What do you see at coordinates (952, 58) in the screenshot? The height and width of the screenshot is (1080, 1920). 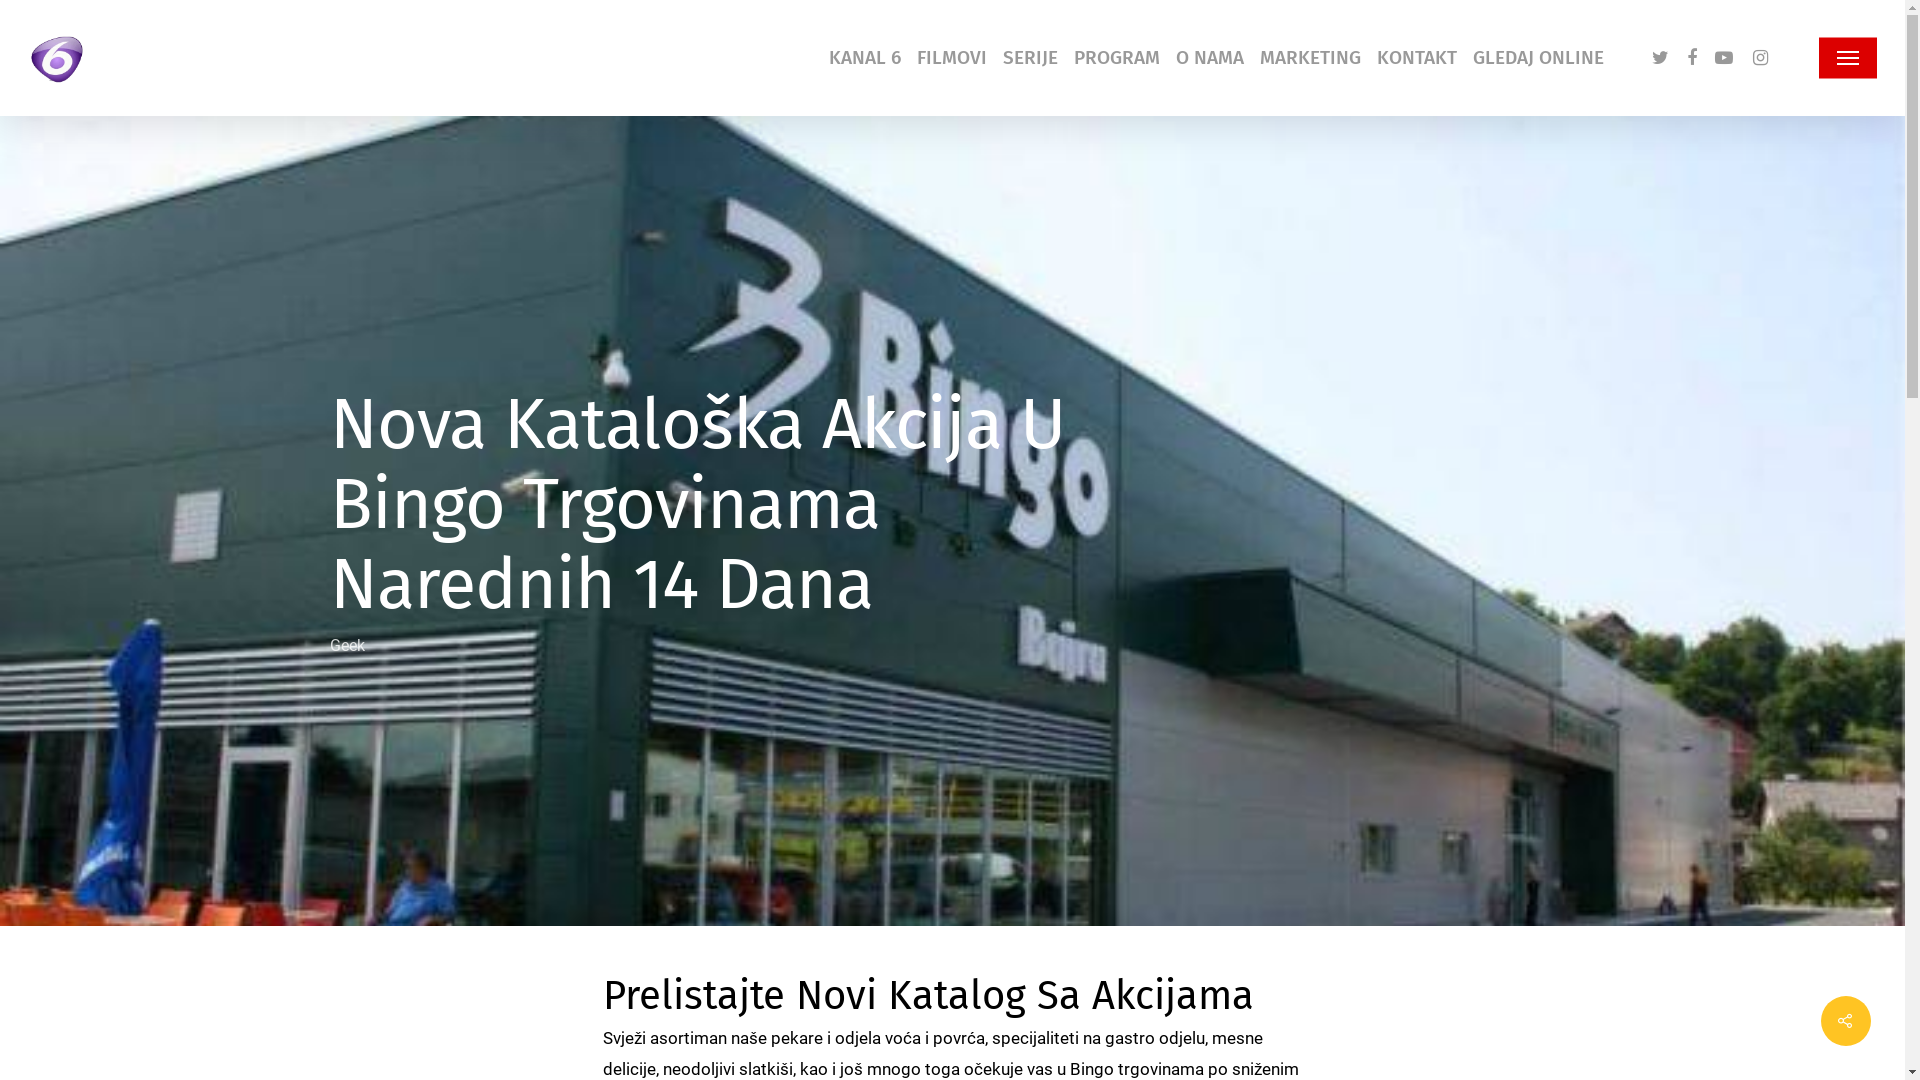 I see `FILMOVI` at bounding box center [952, 58].